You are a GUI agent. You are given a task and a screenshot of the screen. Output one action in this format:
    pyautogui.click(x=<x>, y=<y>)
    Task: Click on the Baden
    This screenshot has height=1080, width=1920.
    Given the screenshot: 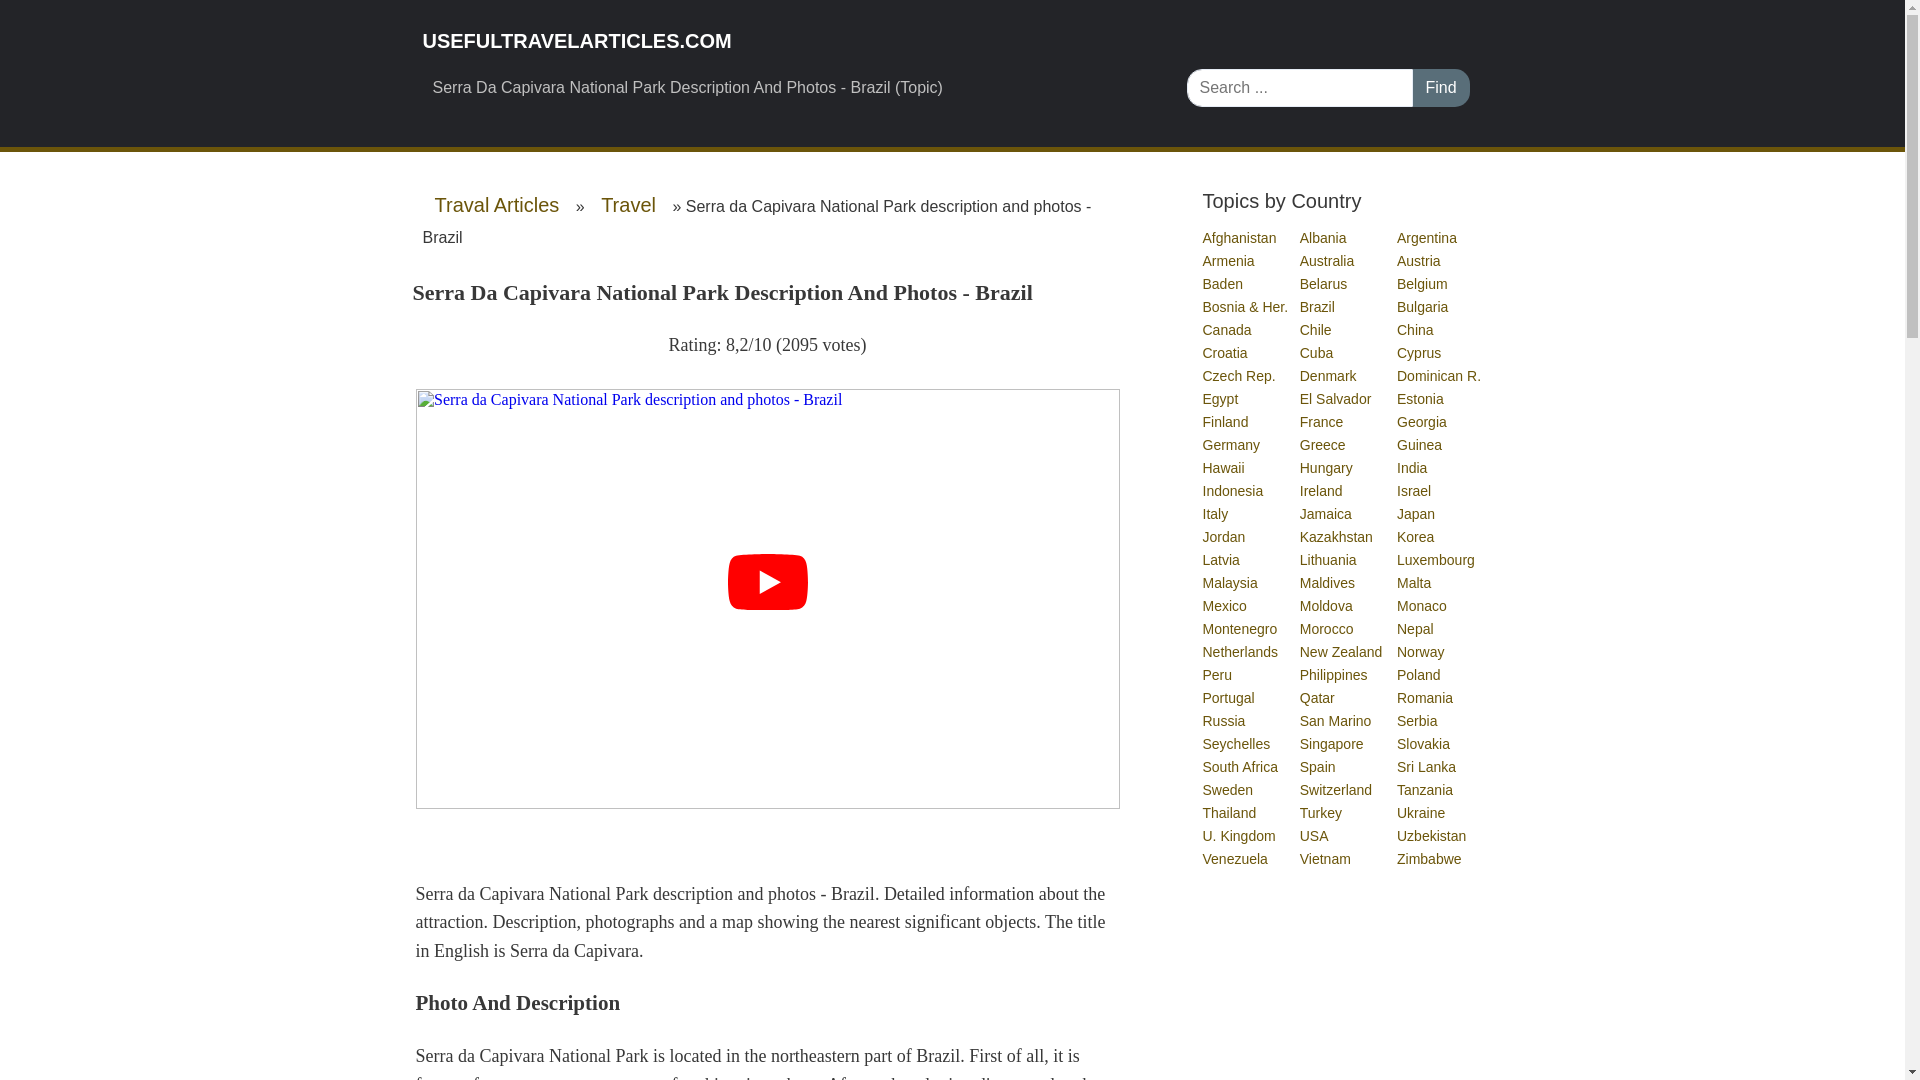 What is the action you would take?
    pyautogui.click(x=1222, y=284)
    